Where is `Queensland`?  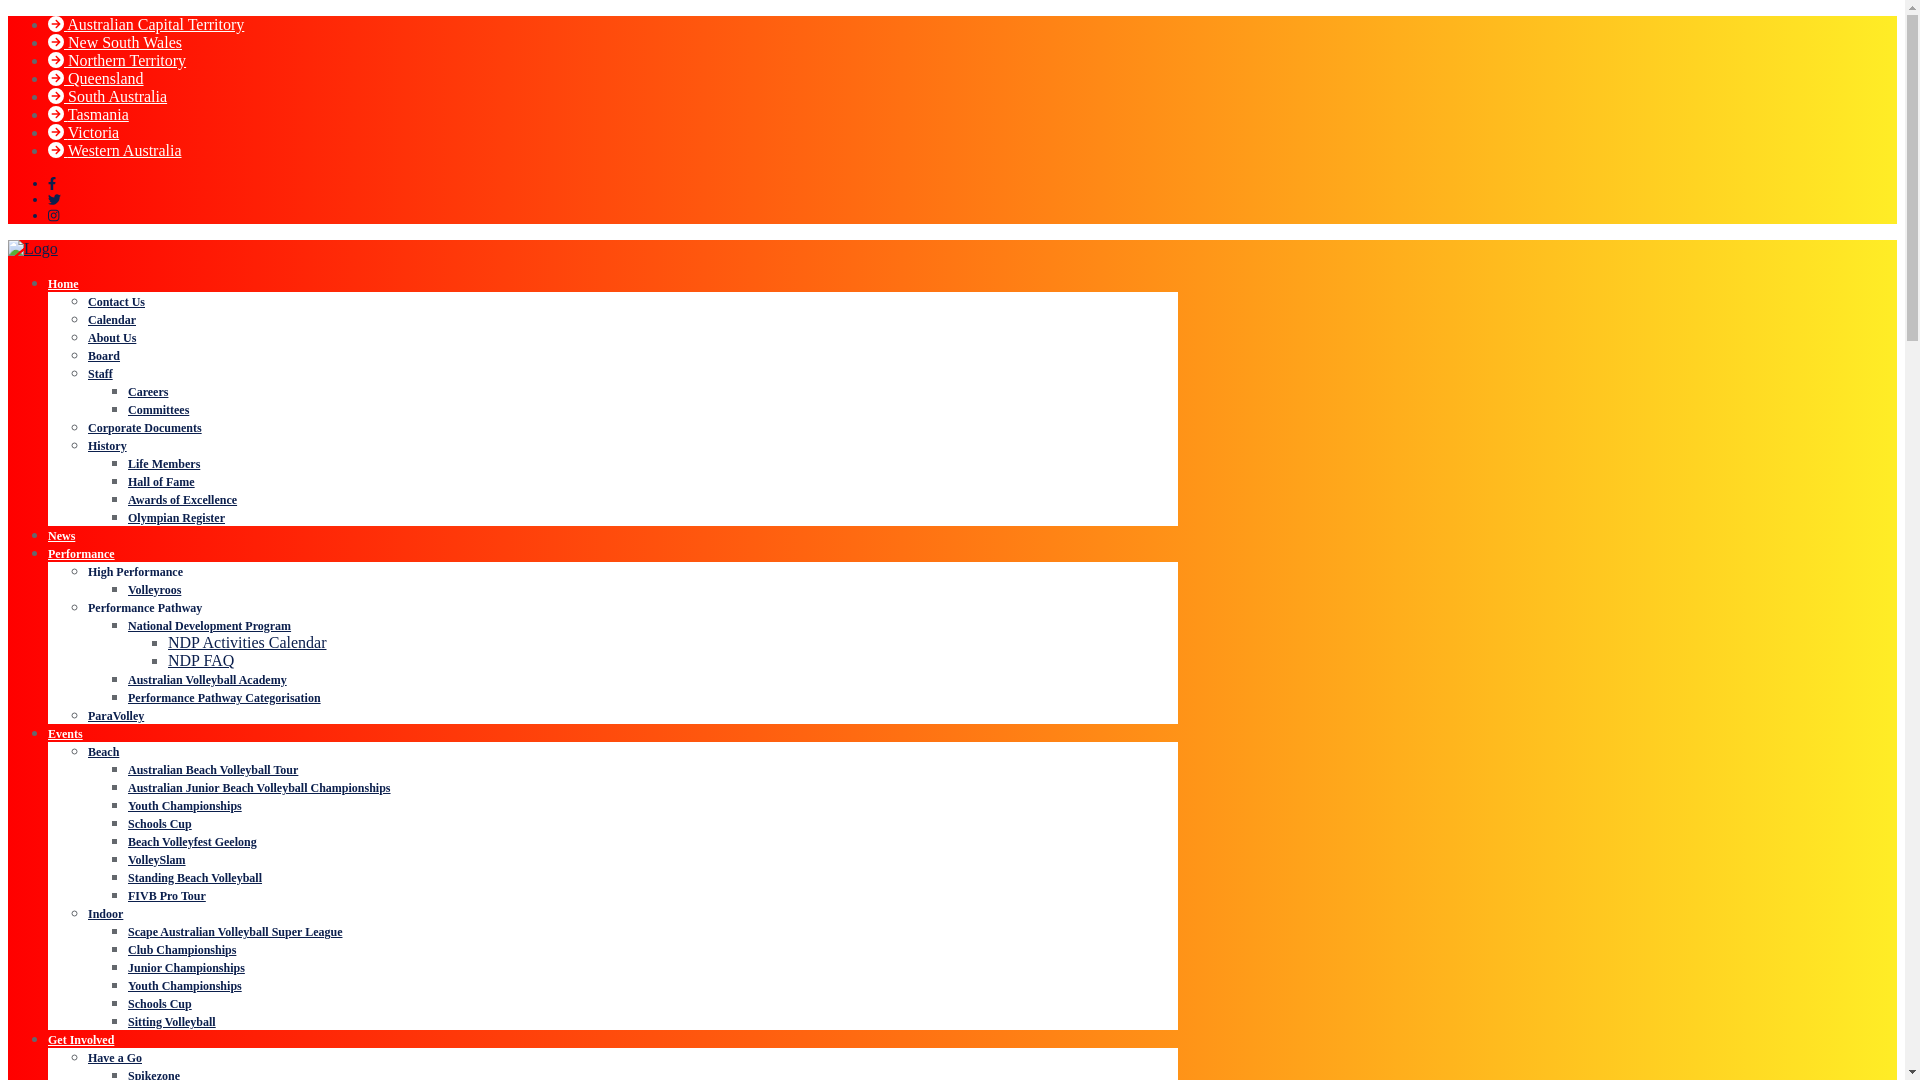
Queensland is located at coordinates (96, 78).